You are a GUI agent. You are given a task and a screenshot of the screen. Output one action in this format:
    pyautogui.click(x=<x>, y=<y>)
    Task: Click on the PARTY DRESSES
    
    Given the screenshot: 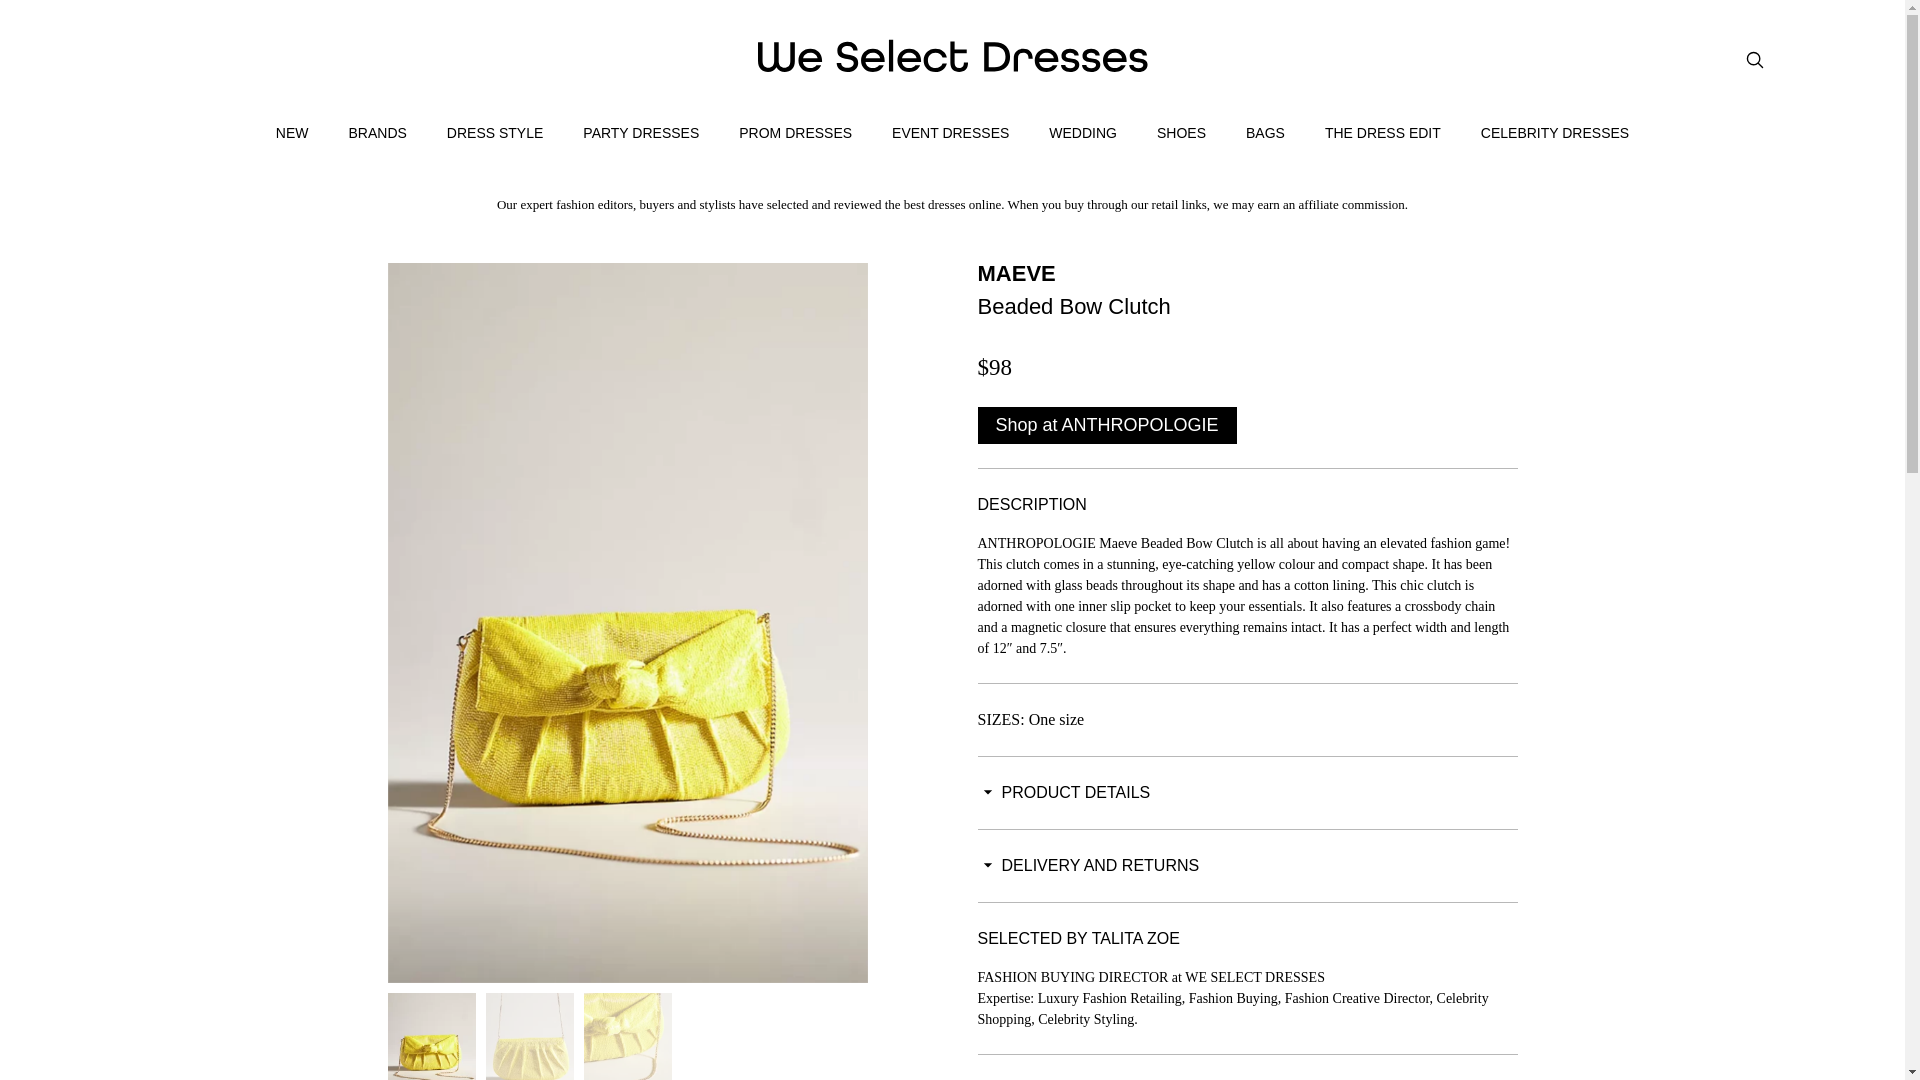 What is the action you would take?
    pyautogui.click(x=640, y=132)
    